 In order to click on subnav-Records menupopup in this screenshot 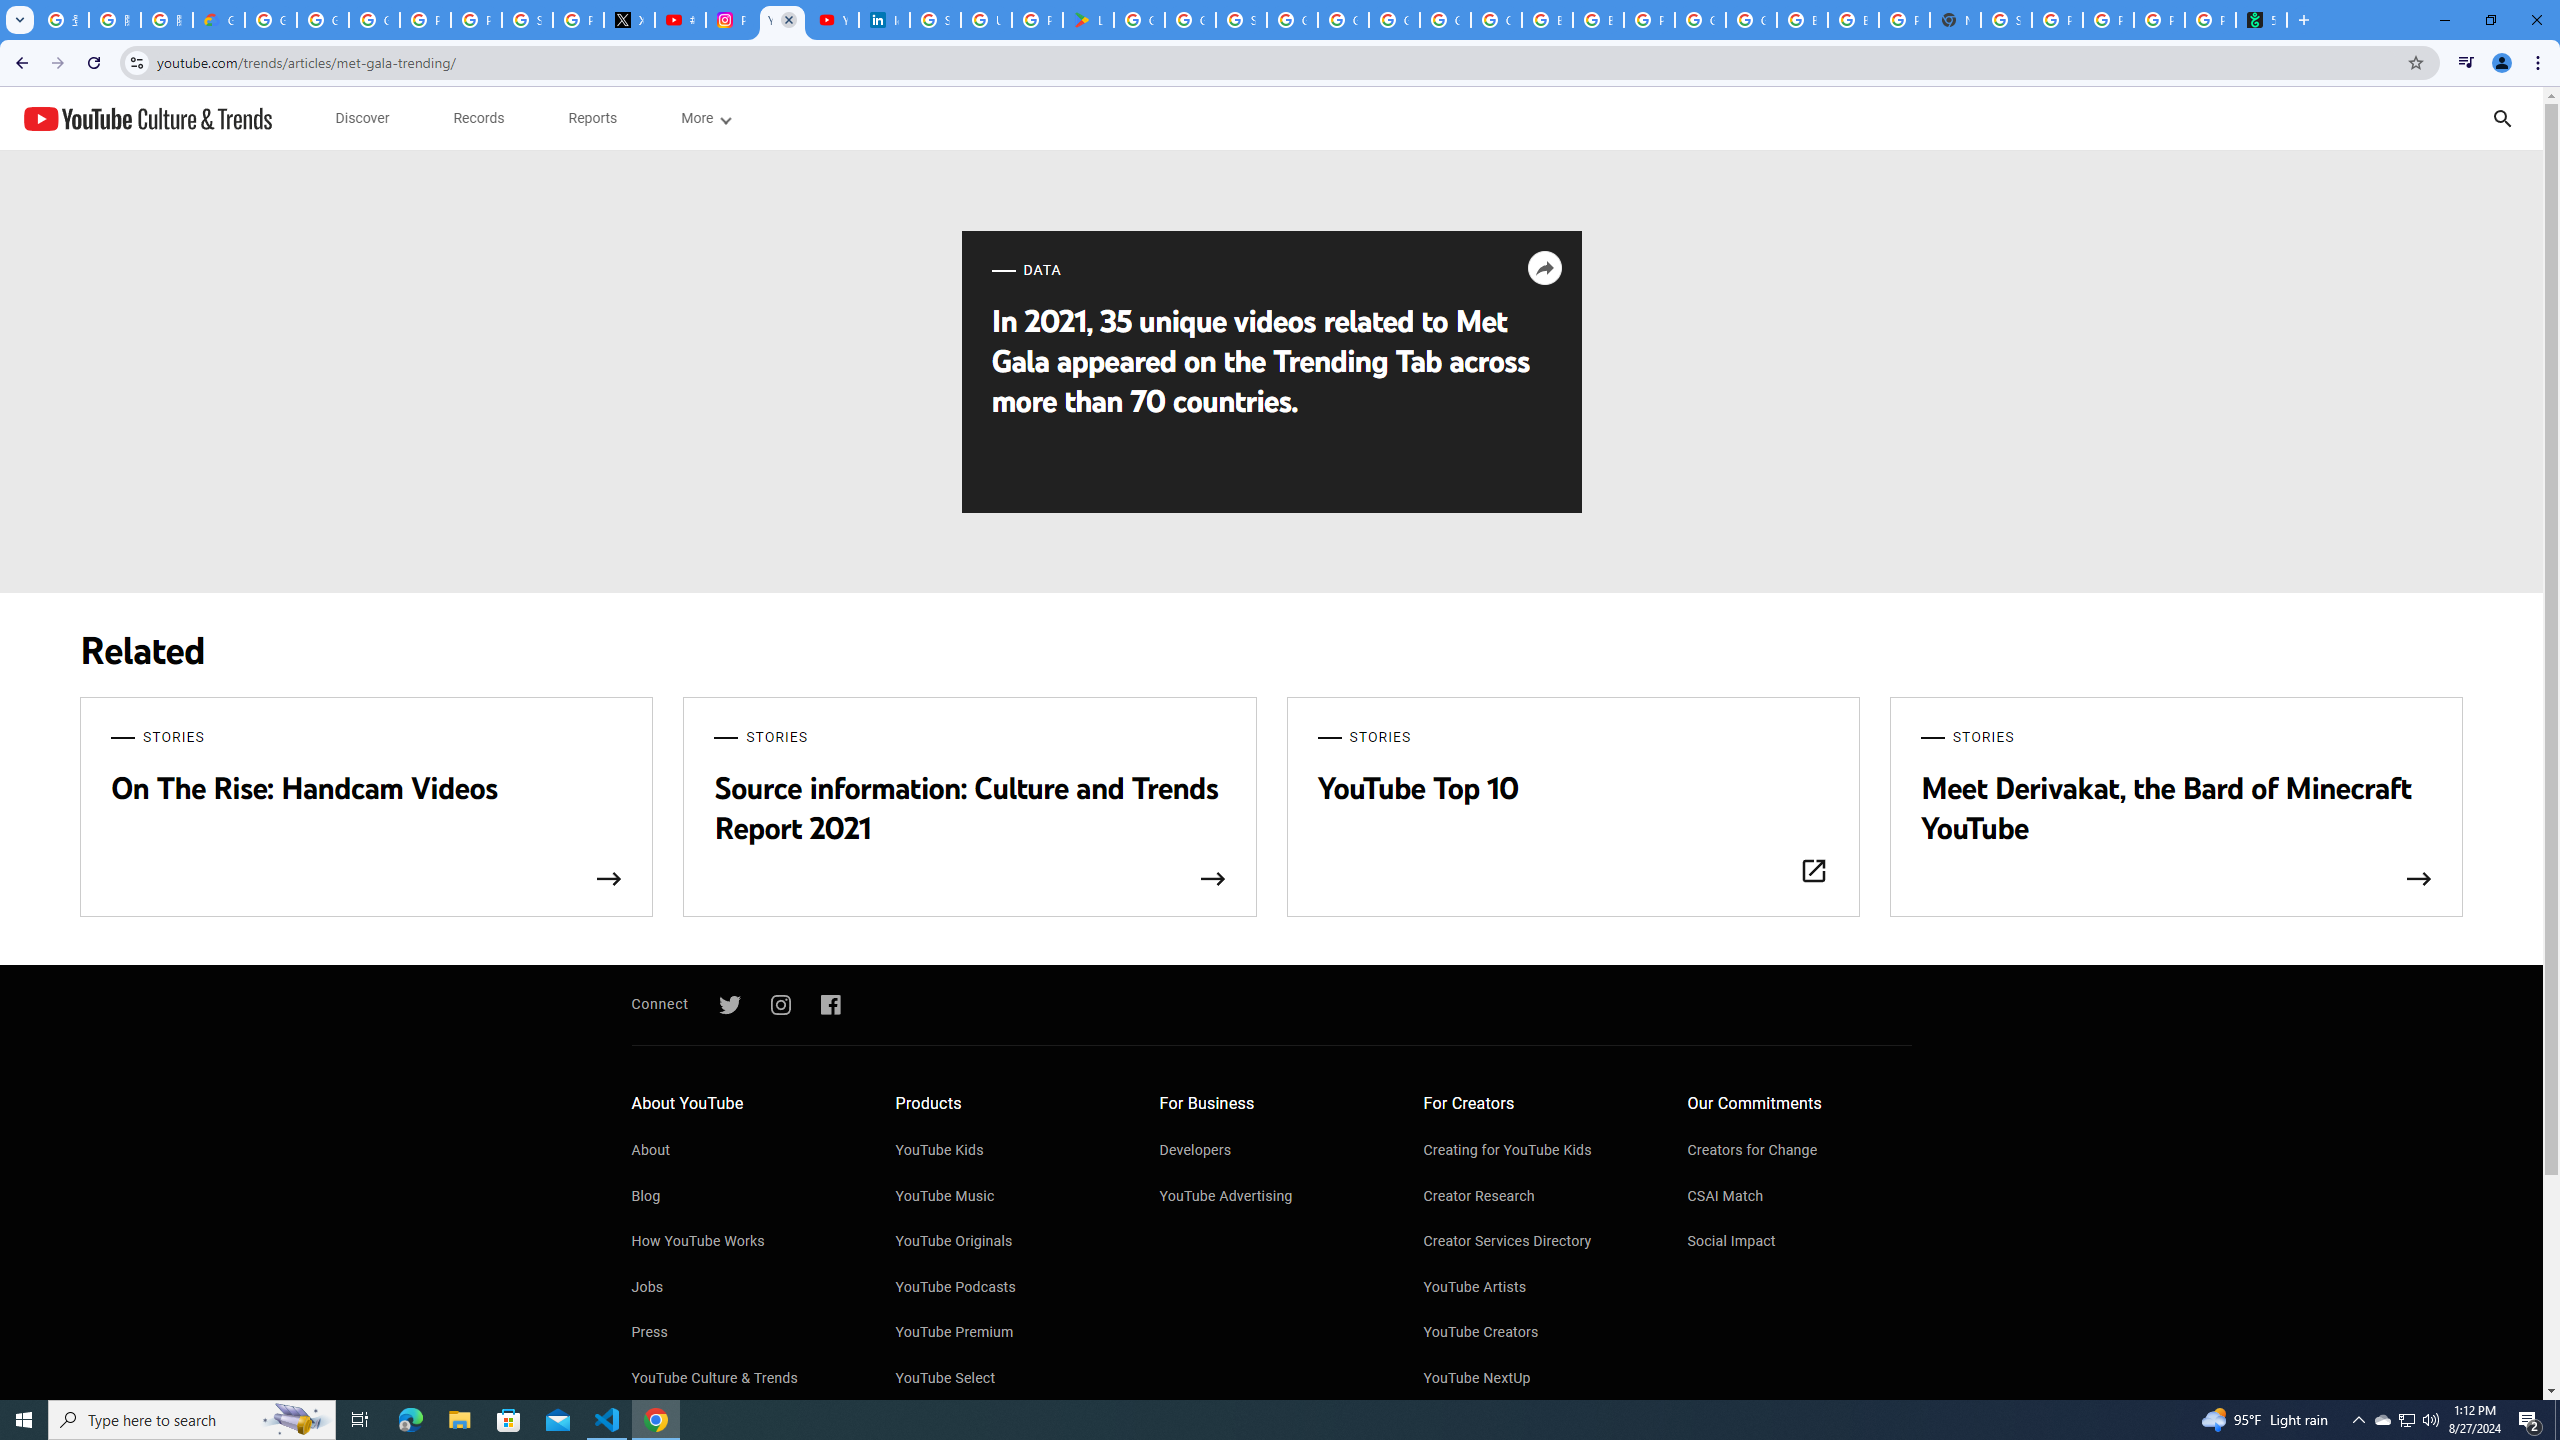, I will do `click(478, 118)`.